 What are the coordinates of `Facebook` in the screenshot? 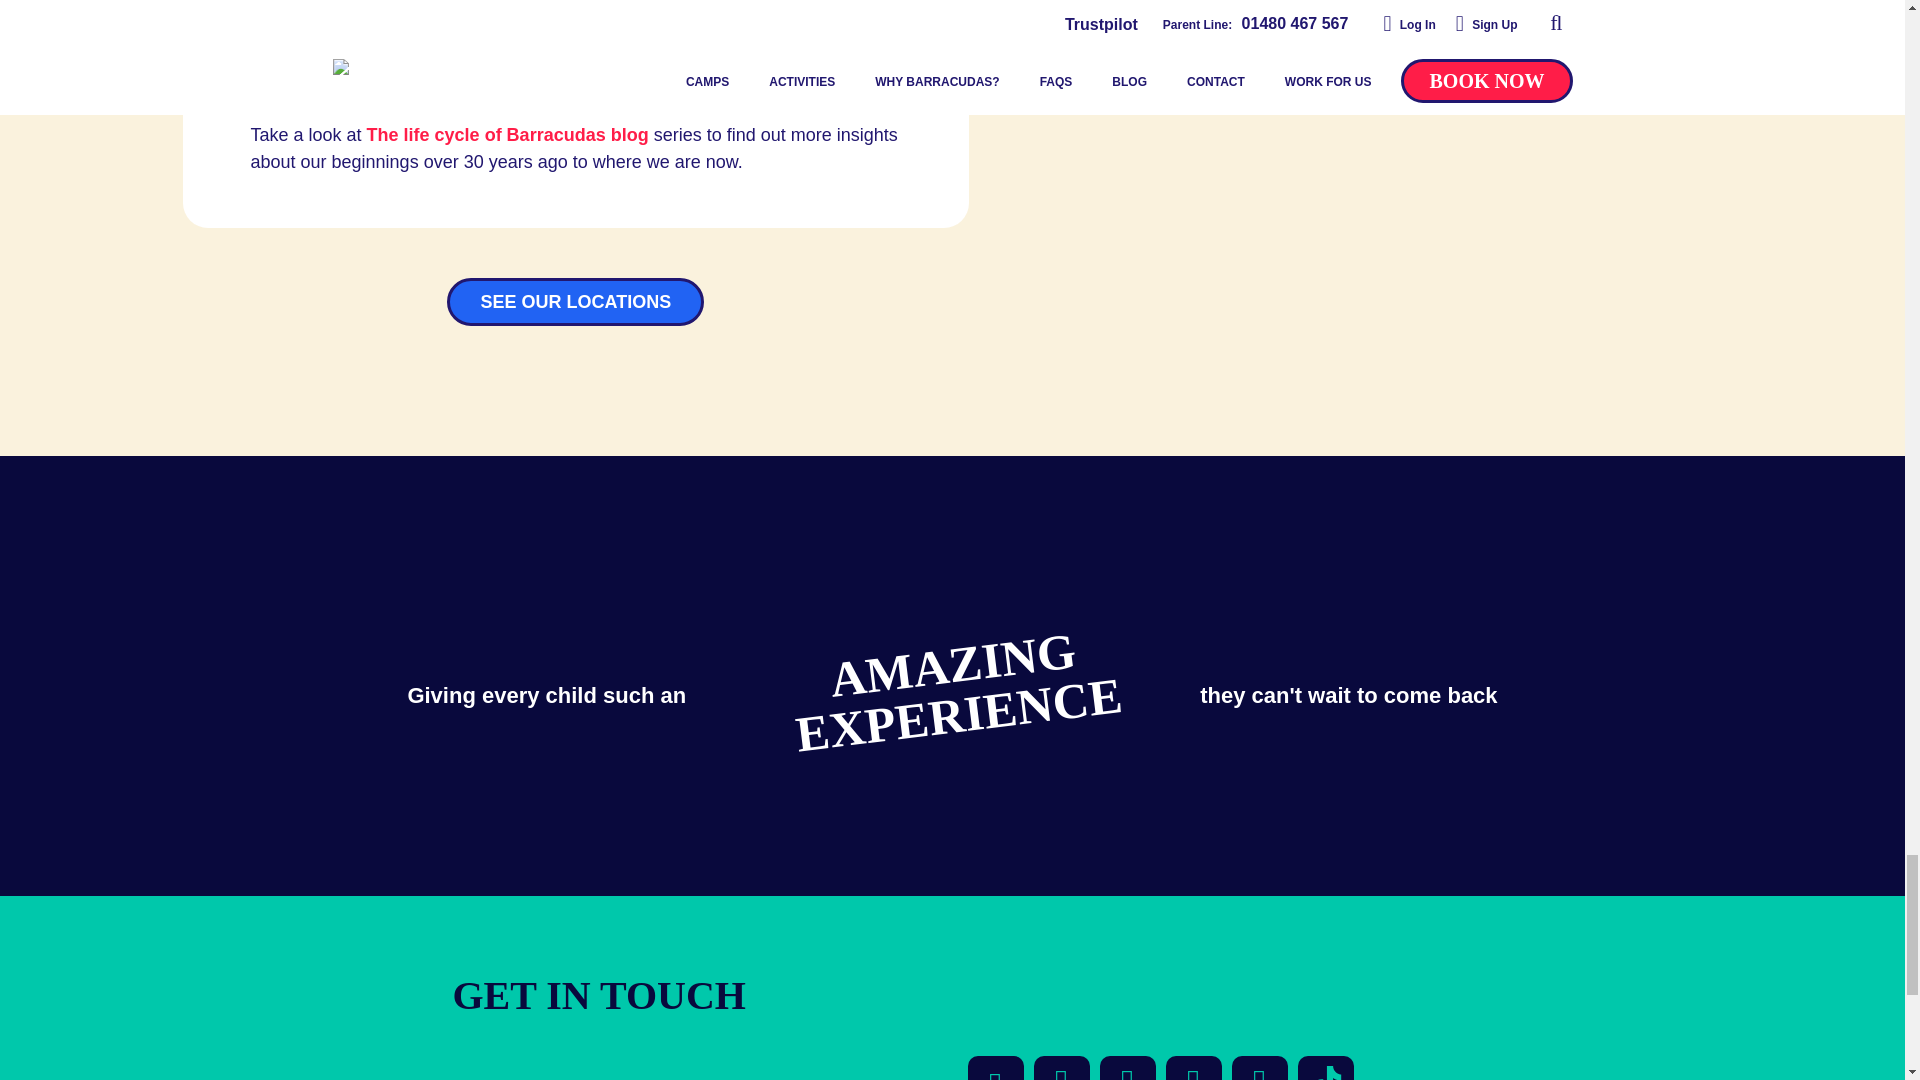 It's located at (995, 1068).